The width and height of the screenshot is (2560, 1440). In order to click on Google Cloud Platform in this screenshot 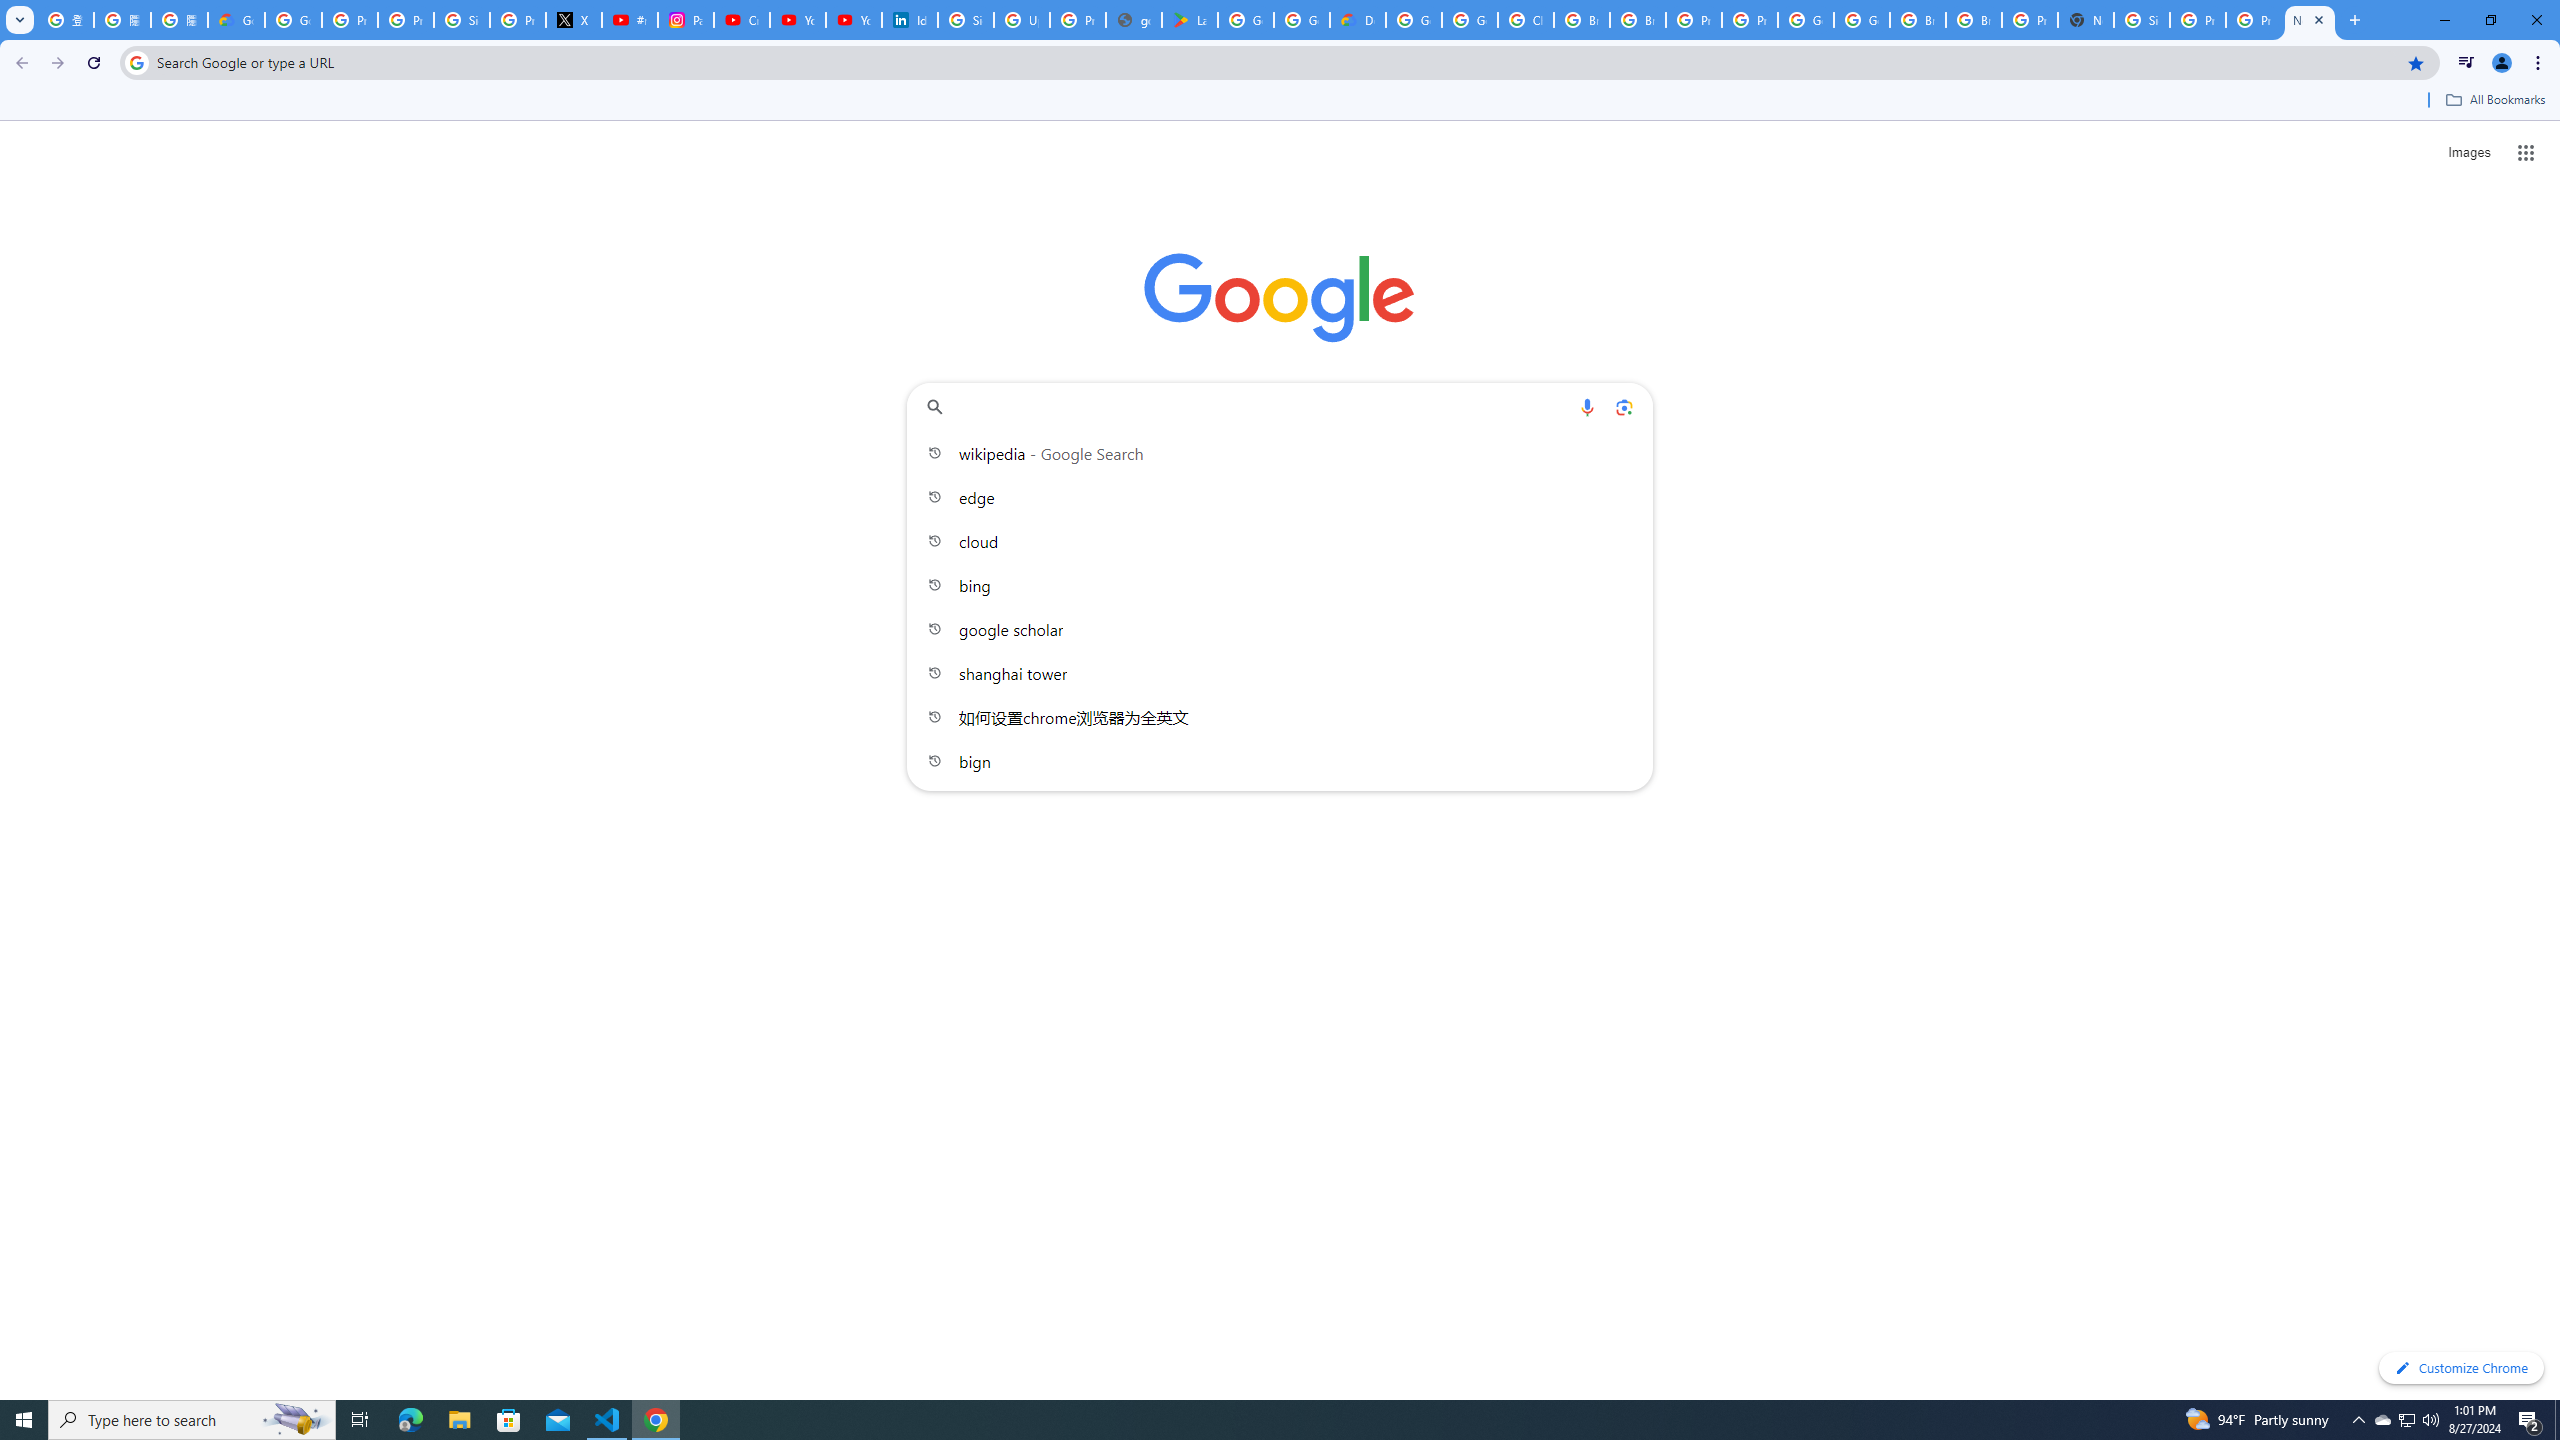, I will do `click(1414, 20)`.